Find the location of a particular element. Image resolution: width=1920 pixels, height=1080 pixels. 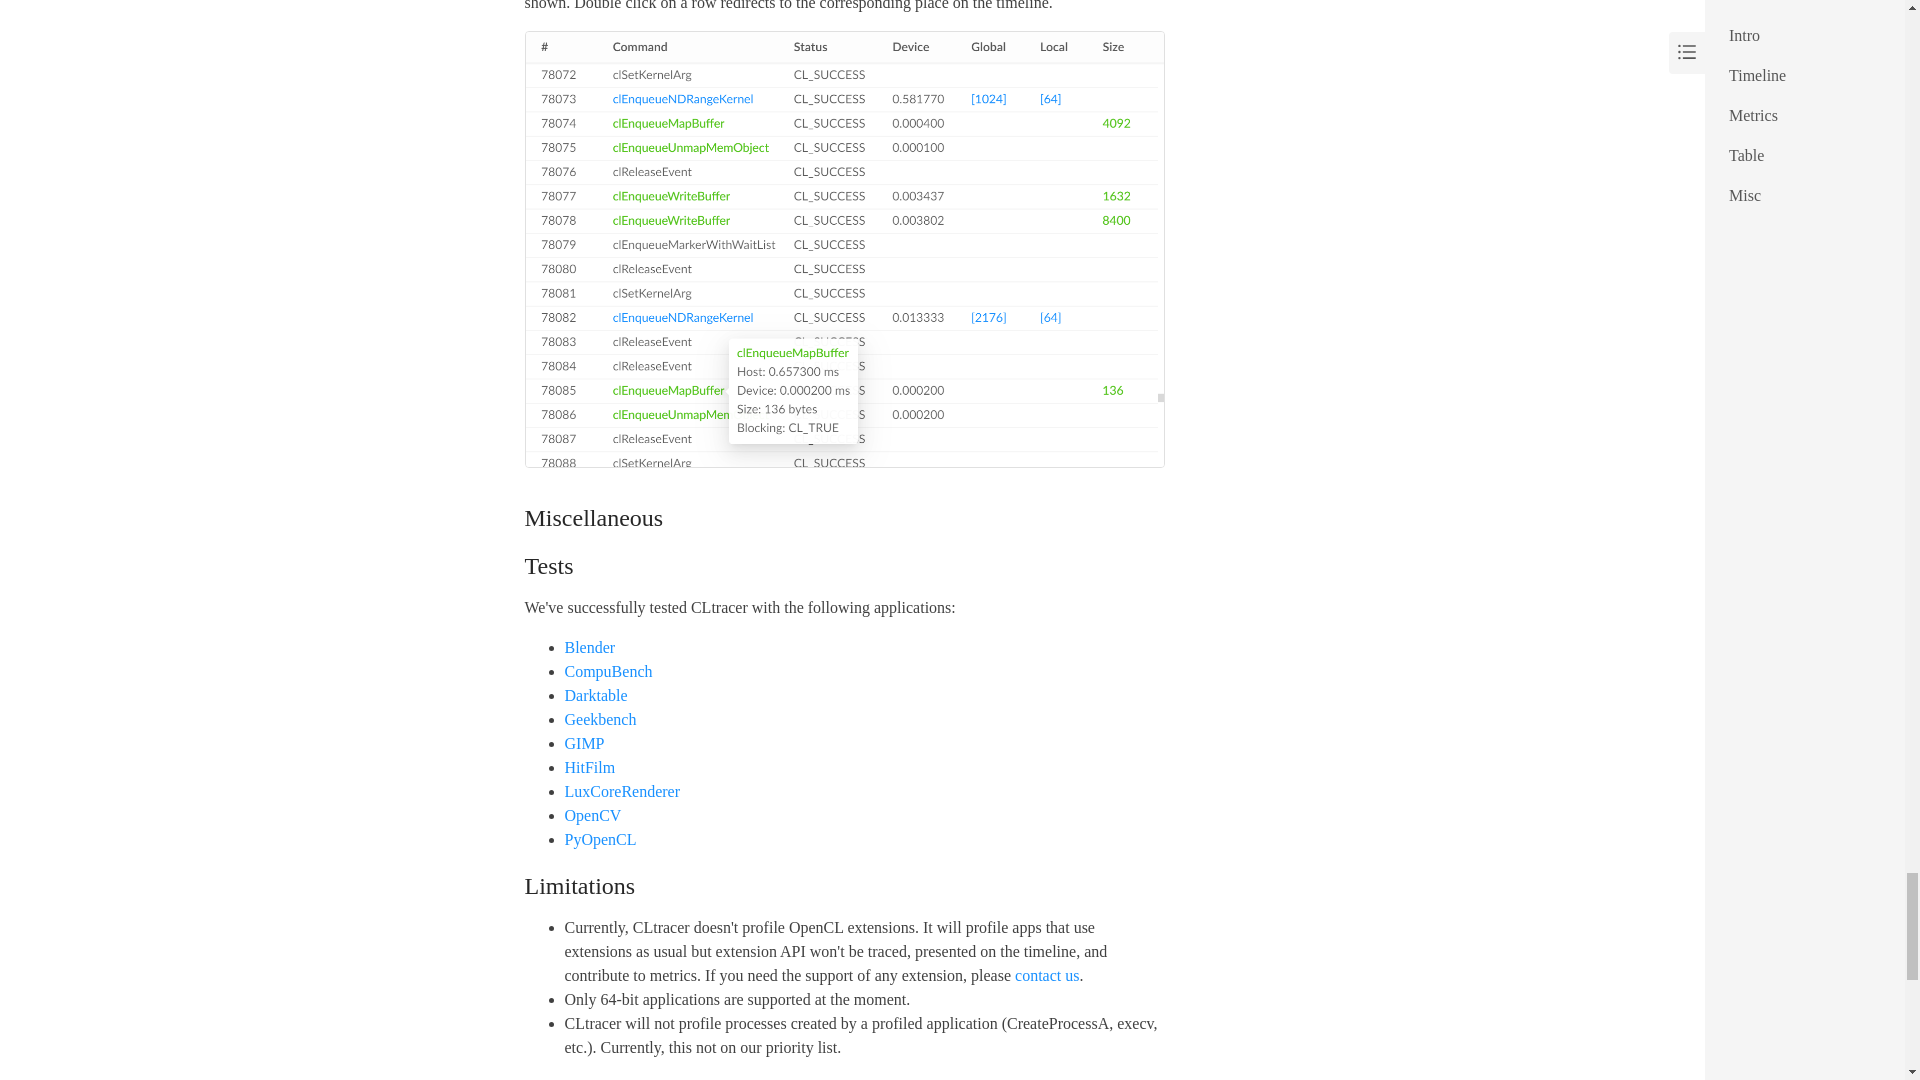

Darktable is located at coordinates (596, 695).